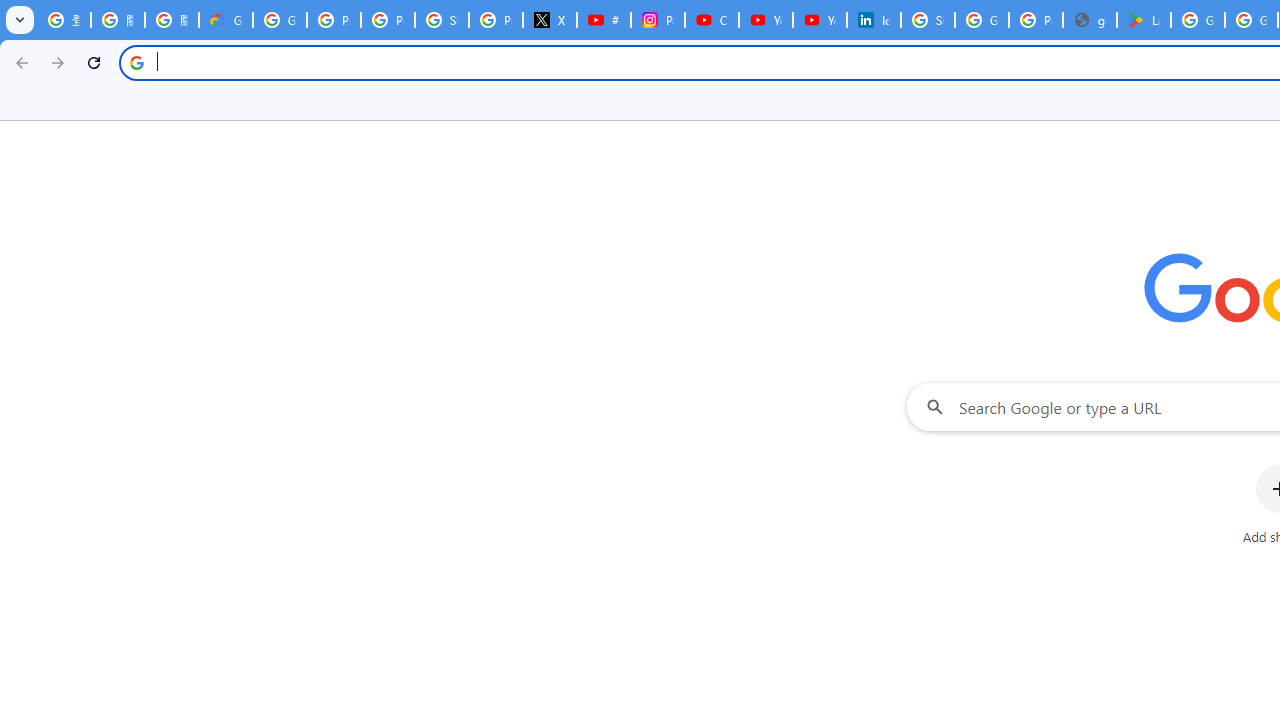  I want to click on Google Cloud Privacy Notice, so click(226, 20).